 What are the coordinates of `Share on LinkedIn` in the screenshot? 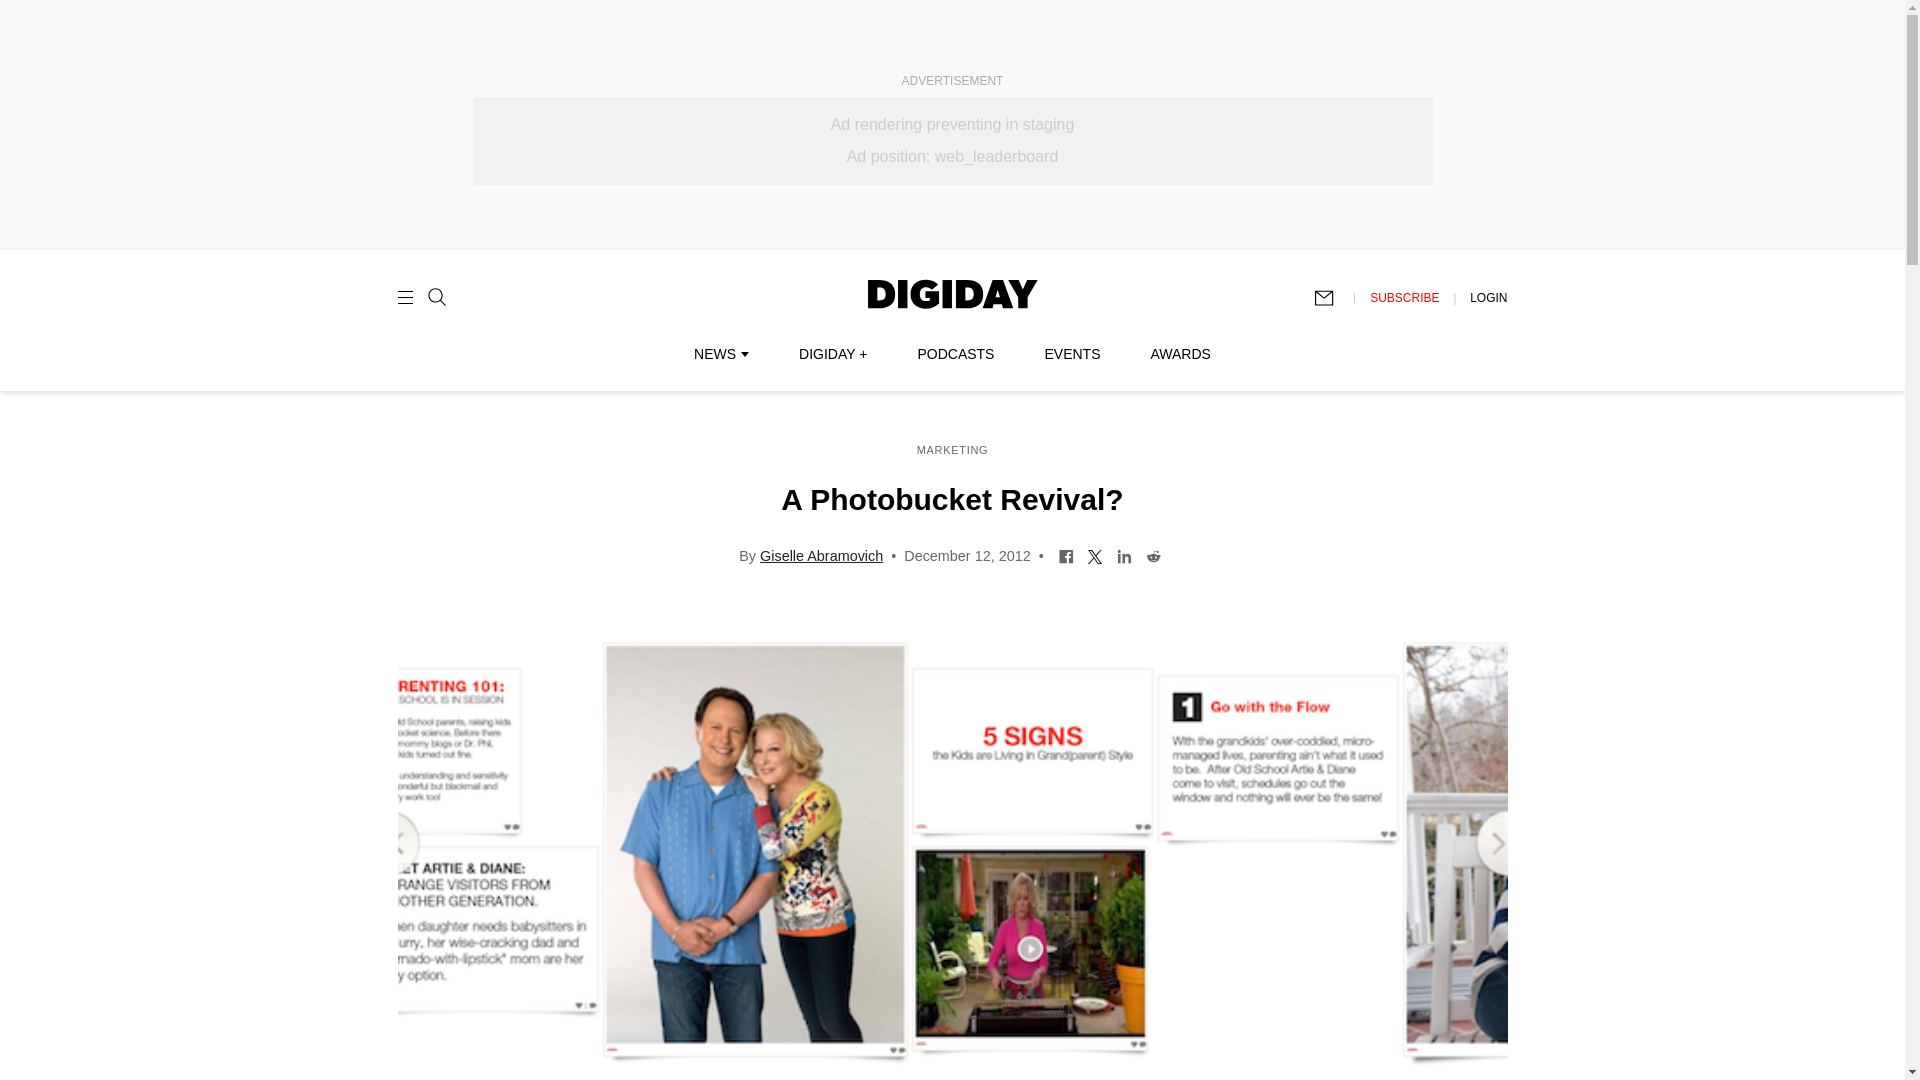 It's located at (1124, 554).